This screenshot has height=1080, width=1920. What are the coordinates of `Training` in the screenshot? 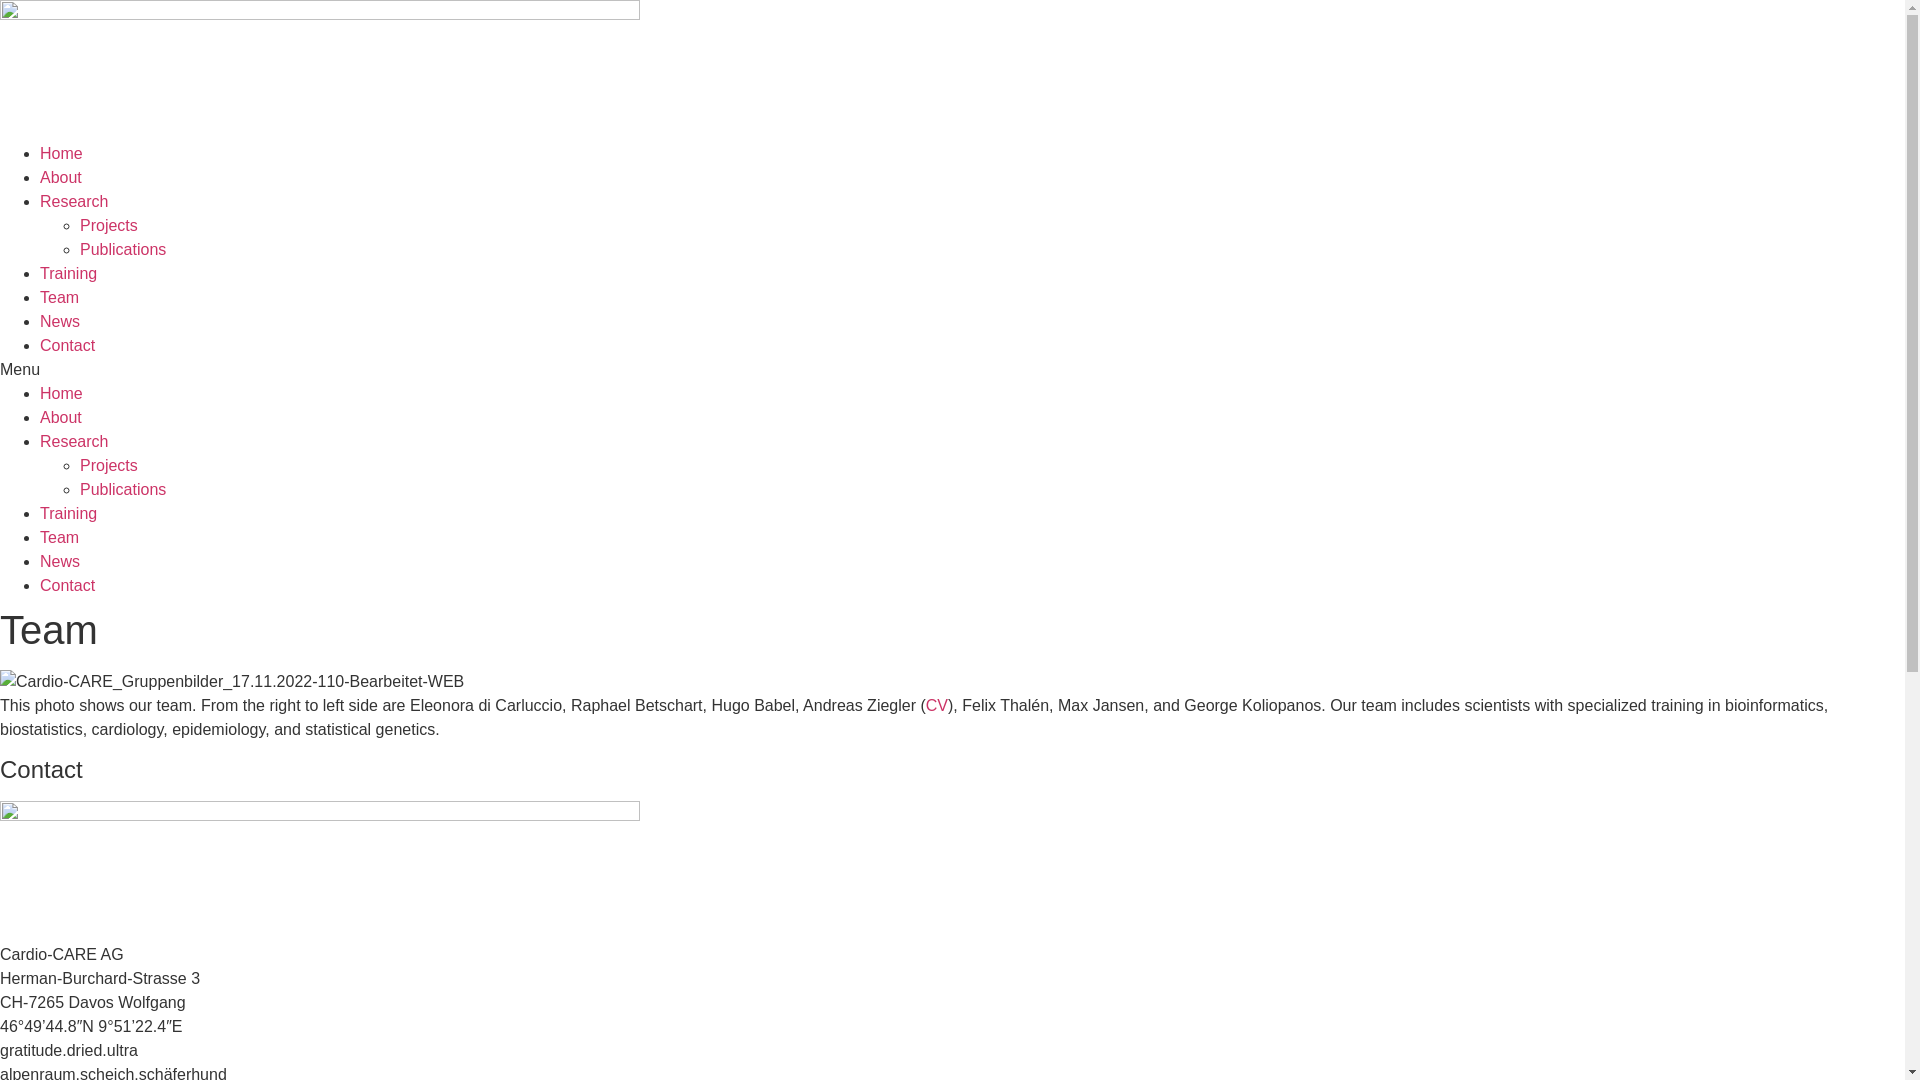 It's located at (68, 274).